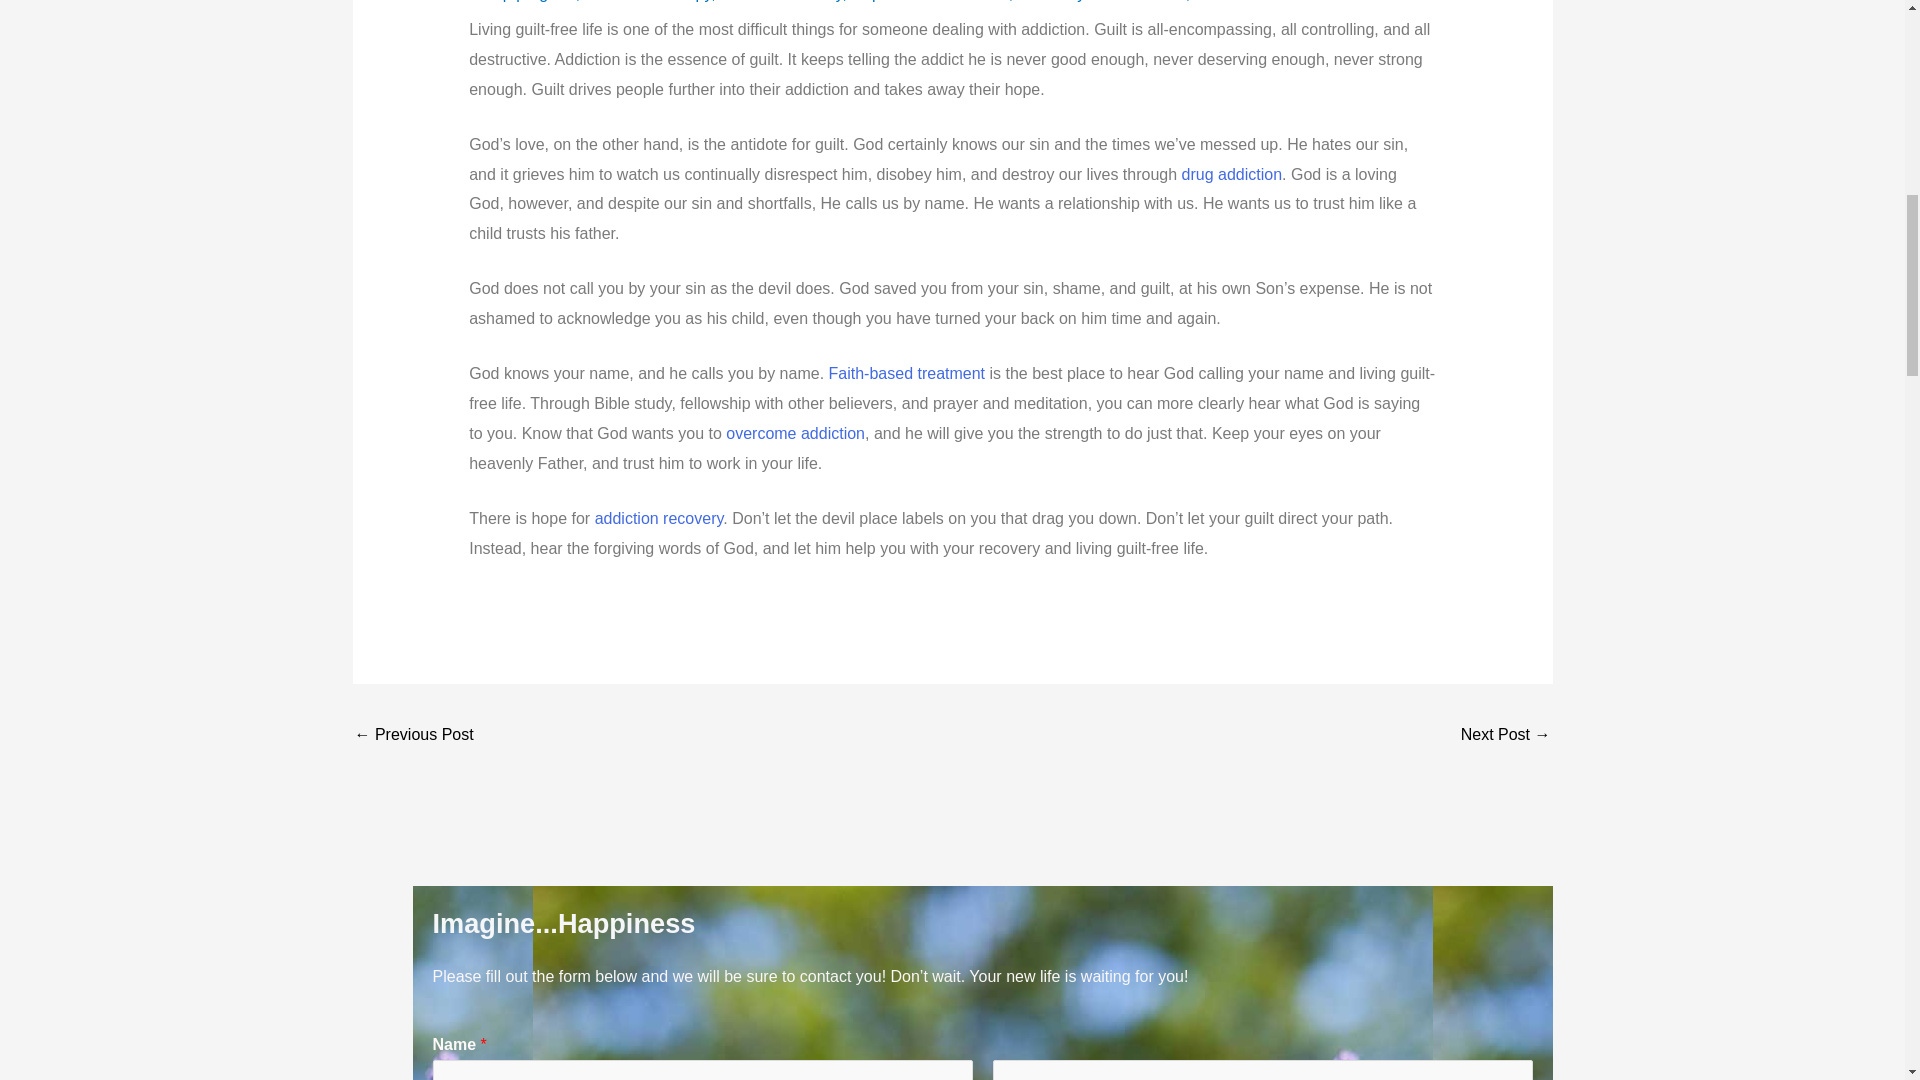  I want to click on Maintaining Sobriety through Faith, so click(1506, 736).